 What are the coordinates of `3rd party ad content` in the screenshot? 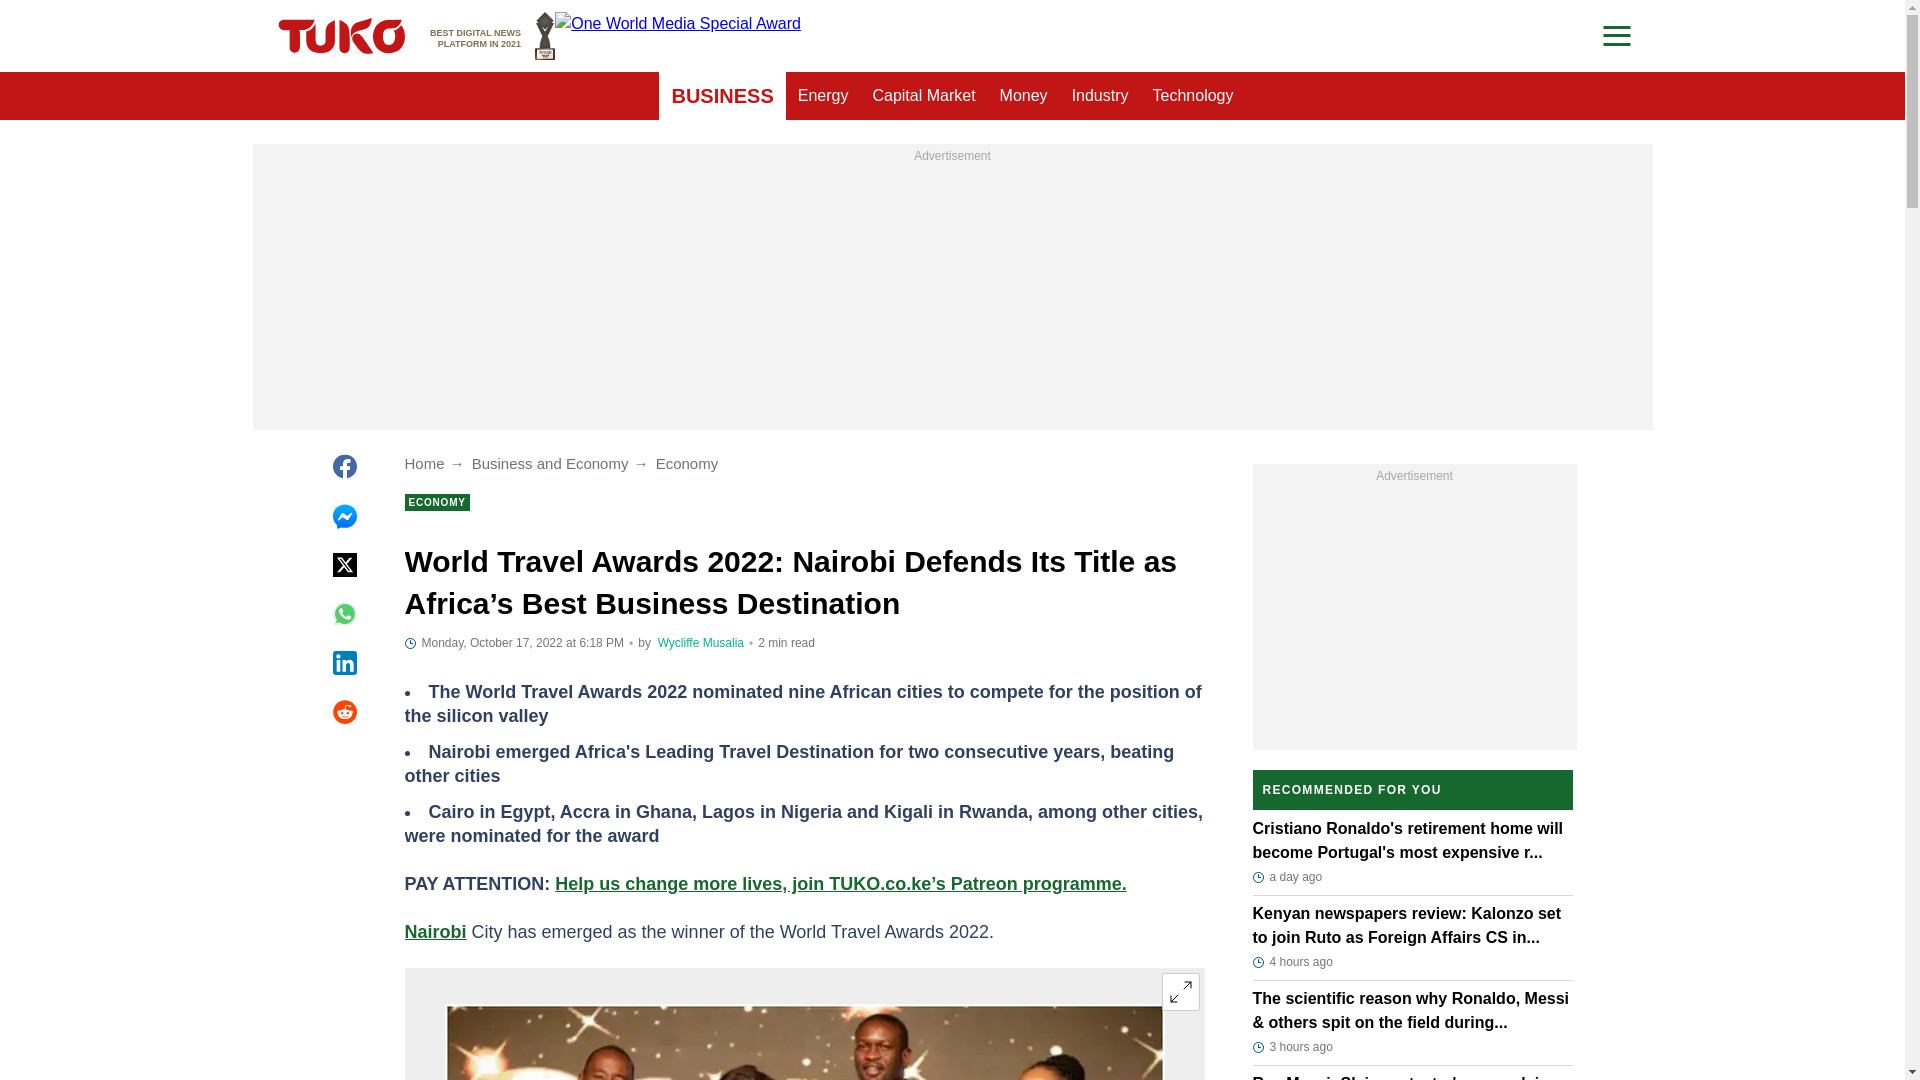 It's located at (1414, 612).